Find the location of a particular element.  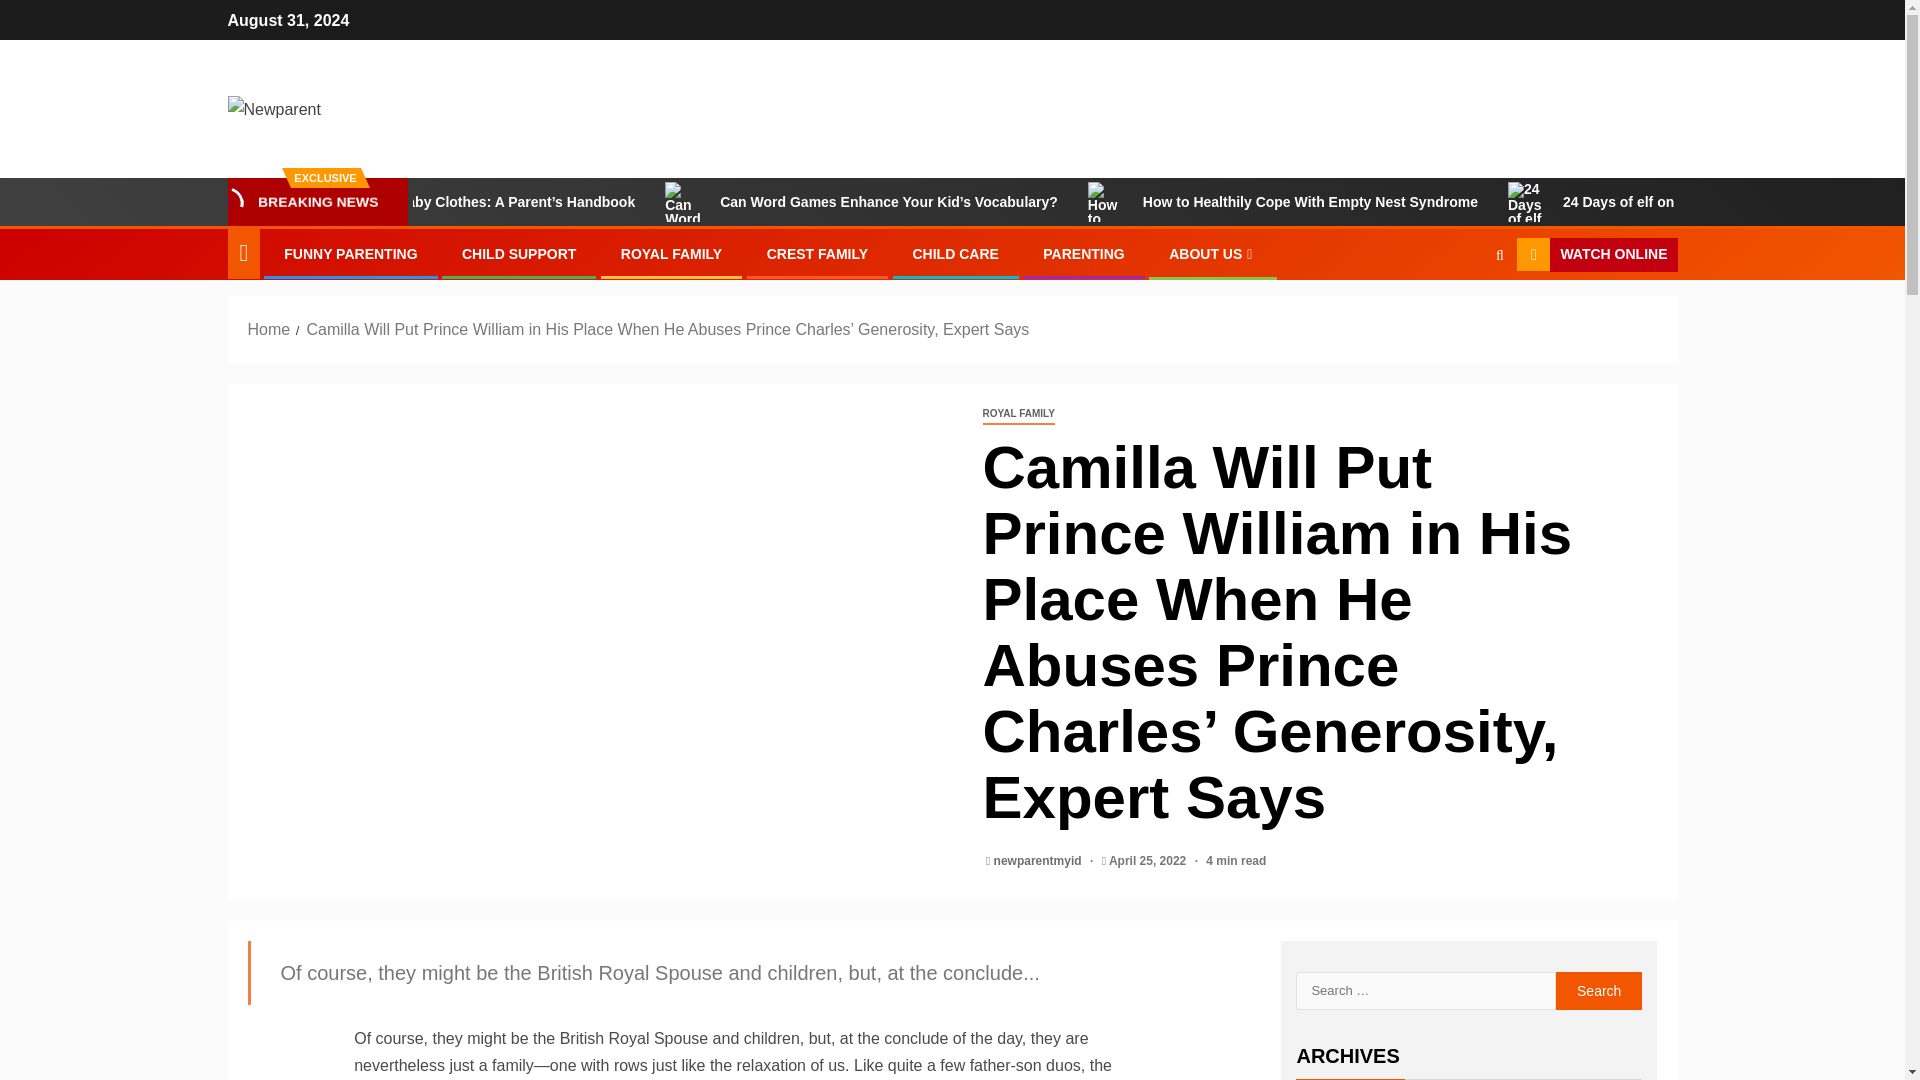

WATCH ONLINE is located at coordinates (1596, 254).